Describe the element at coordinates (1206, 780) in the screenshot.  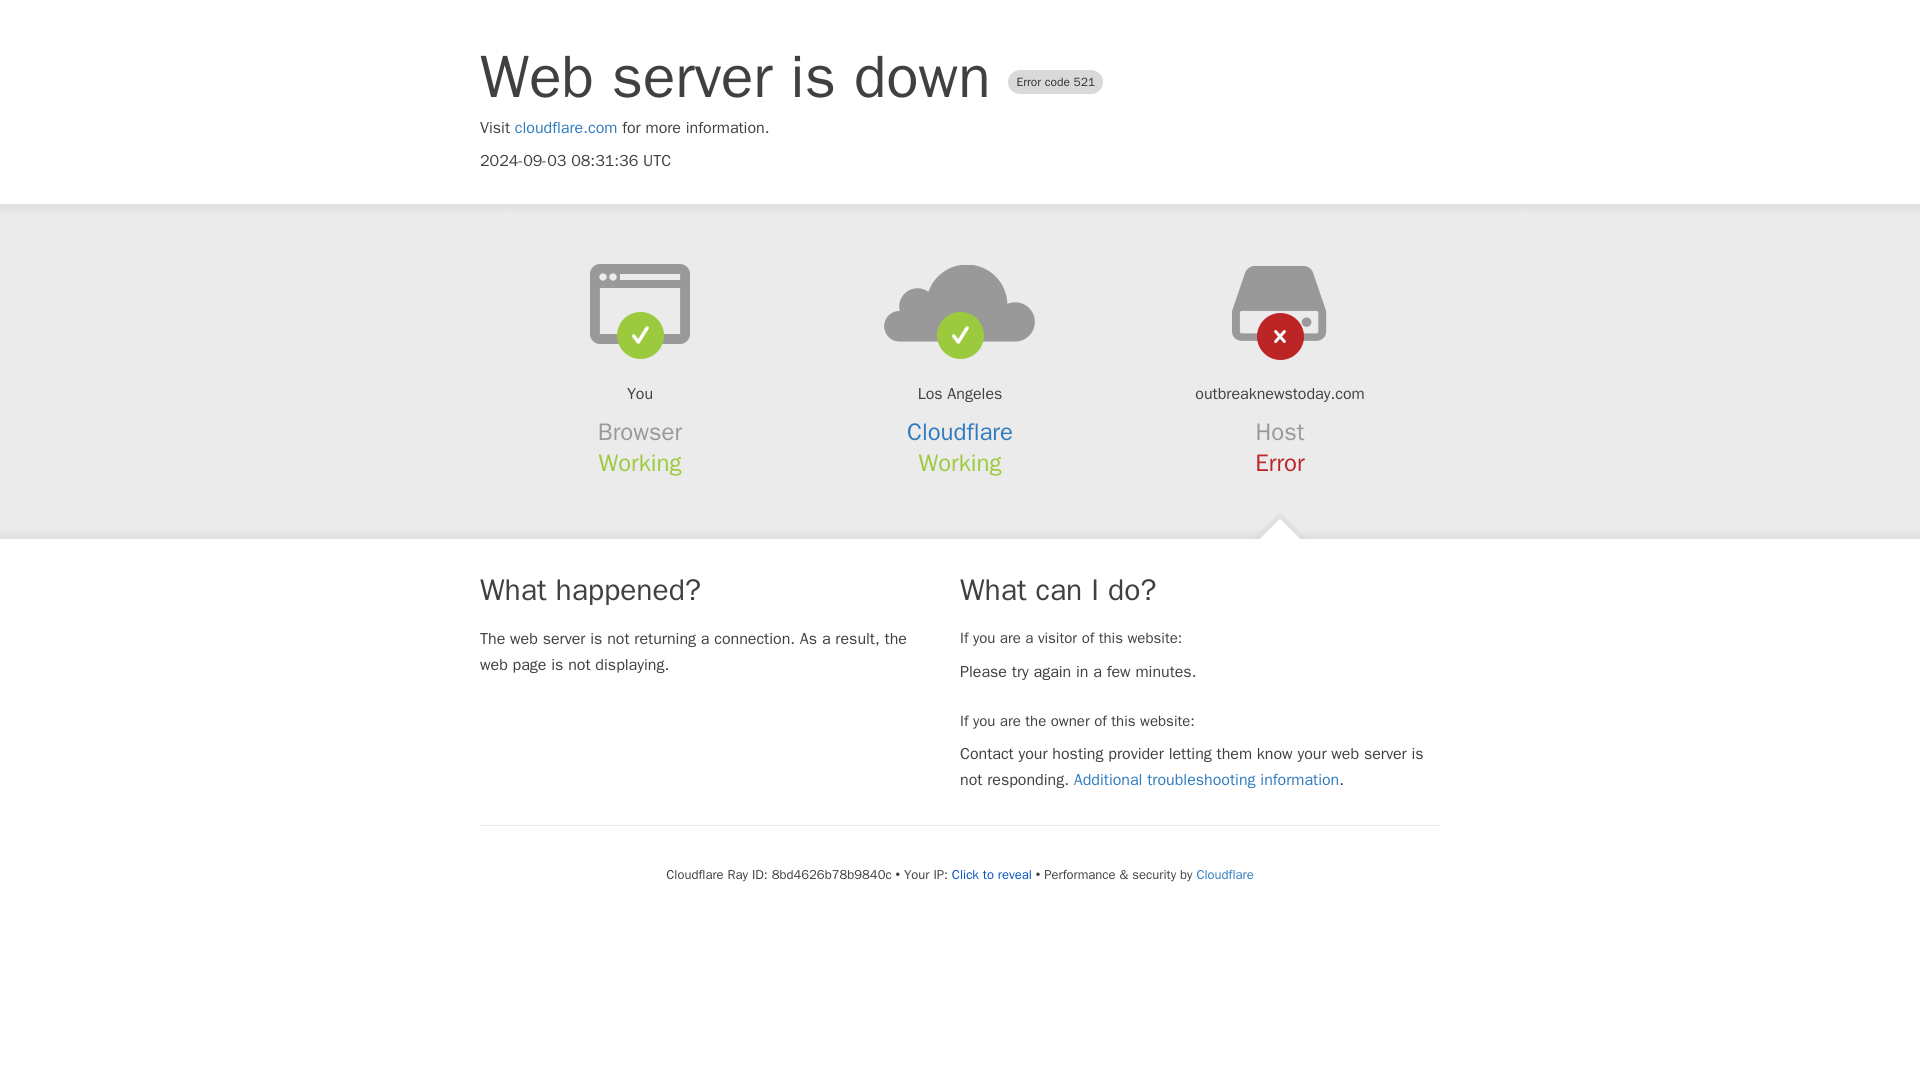
I see `Additional troubleshooting information` at that location.